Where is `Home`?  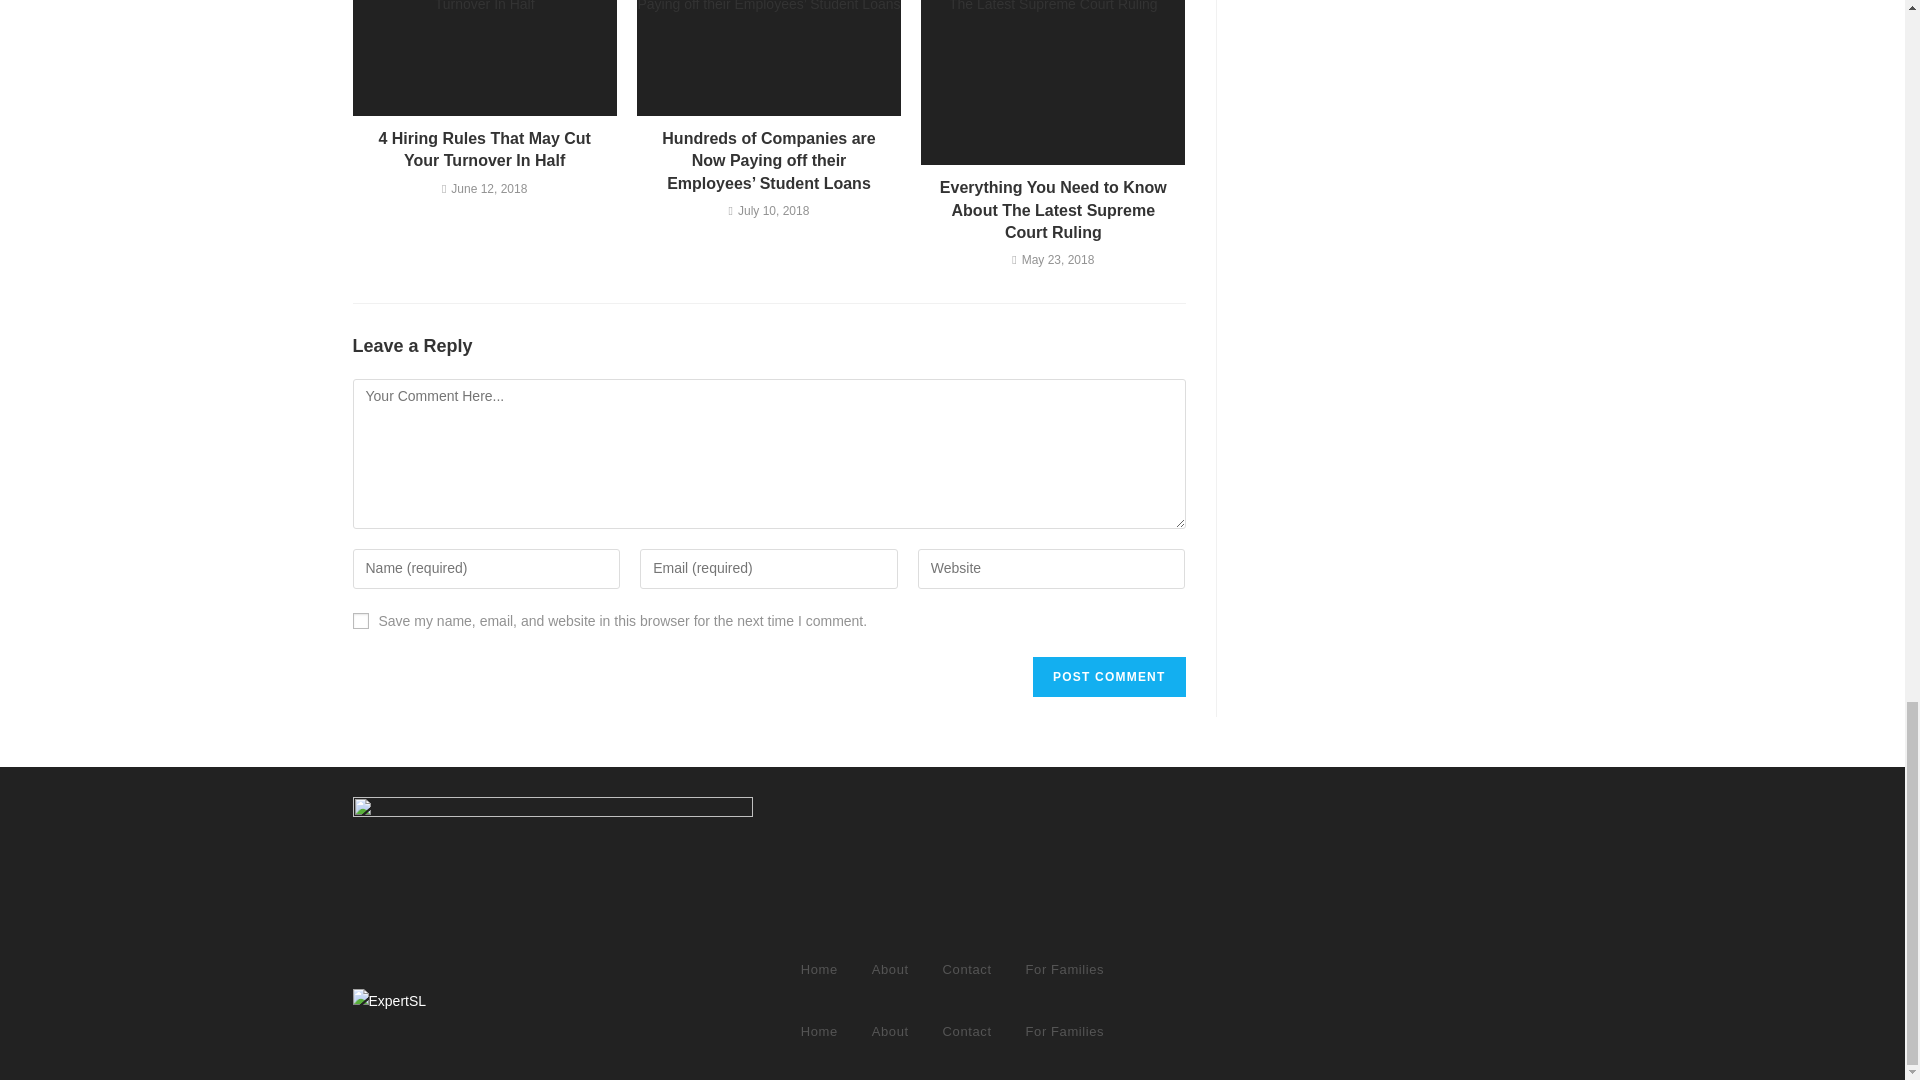 Home is located at coordinates (818, 1032).